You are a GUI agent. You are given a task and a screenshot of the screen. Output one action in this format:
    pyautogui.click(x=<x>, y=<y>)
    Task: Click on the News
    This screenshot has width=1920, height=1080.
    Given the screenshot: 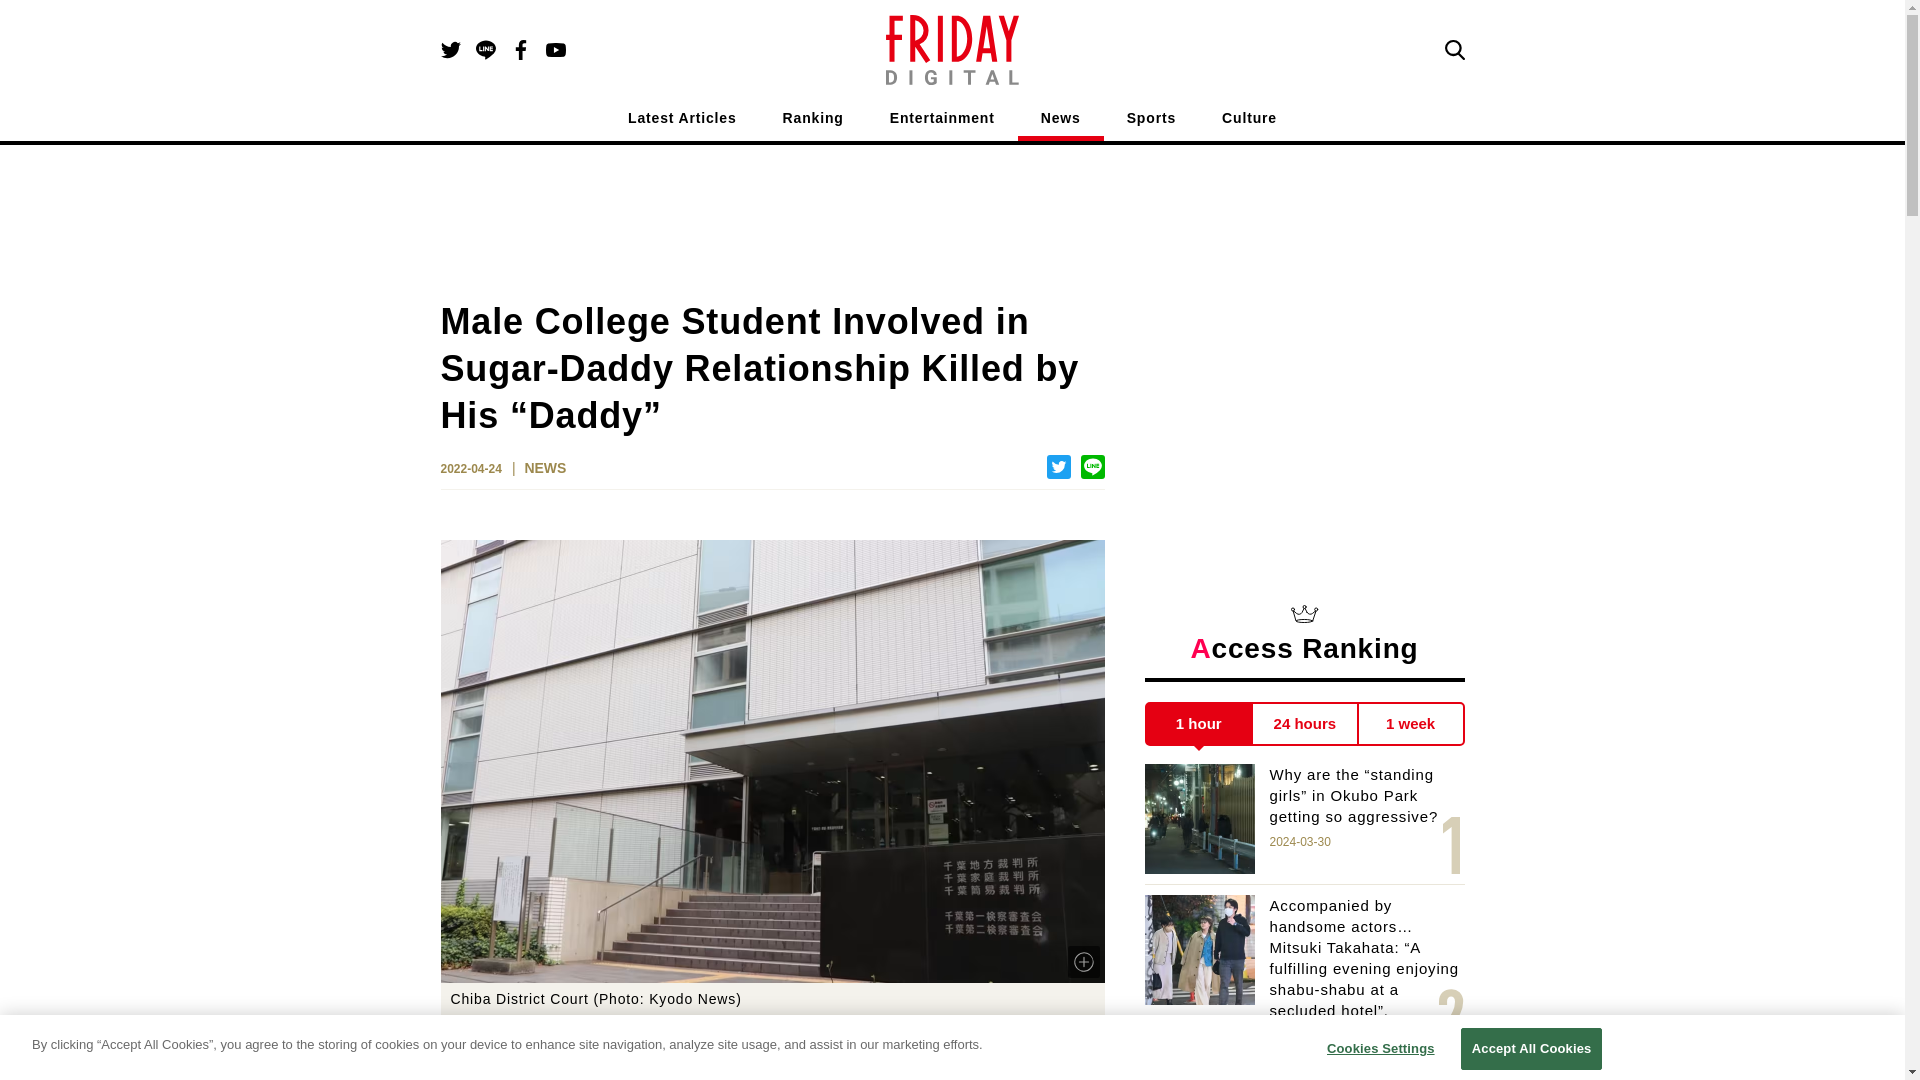 What is the action you would take?
    pyautogui.click(x=1060, y=122)
    